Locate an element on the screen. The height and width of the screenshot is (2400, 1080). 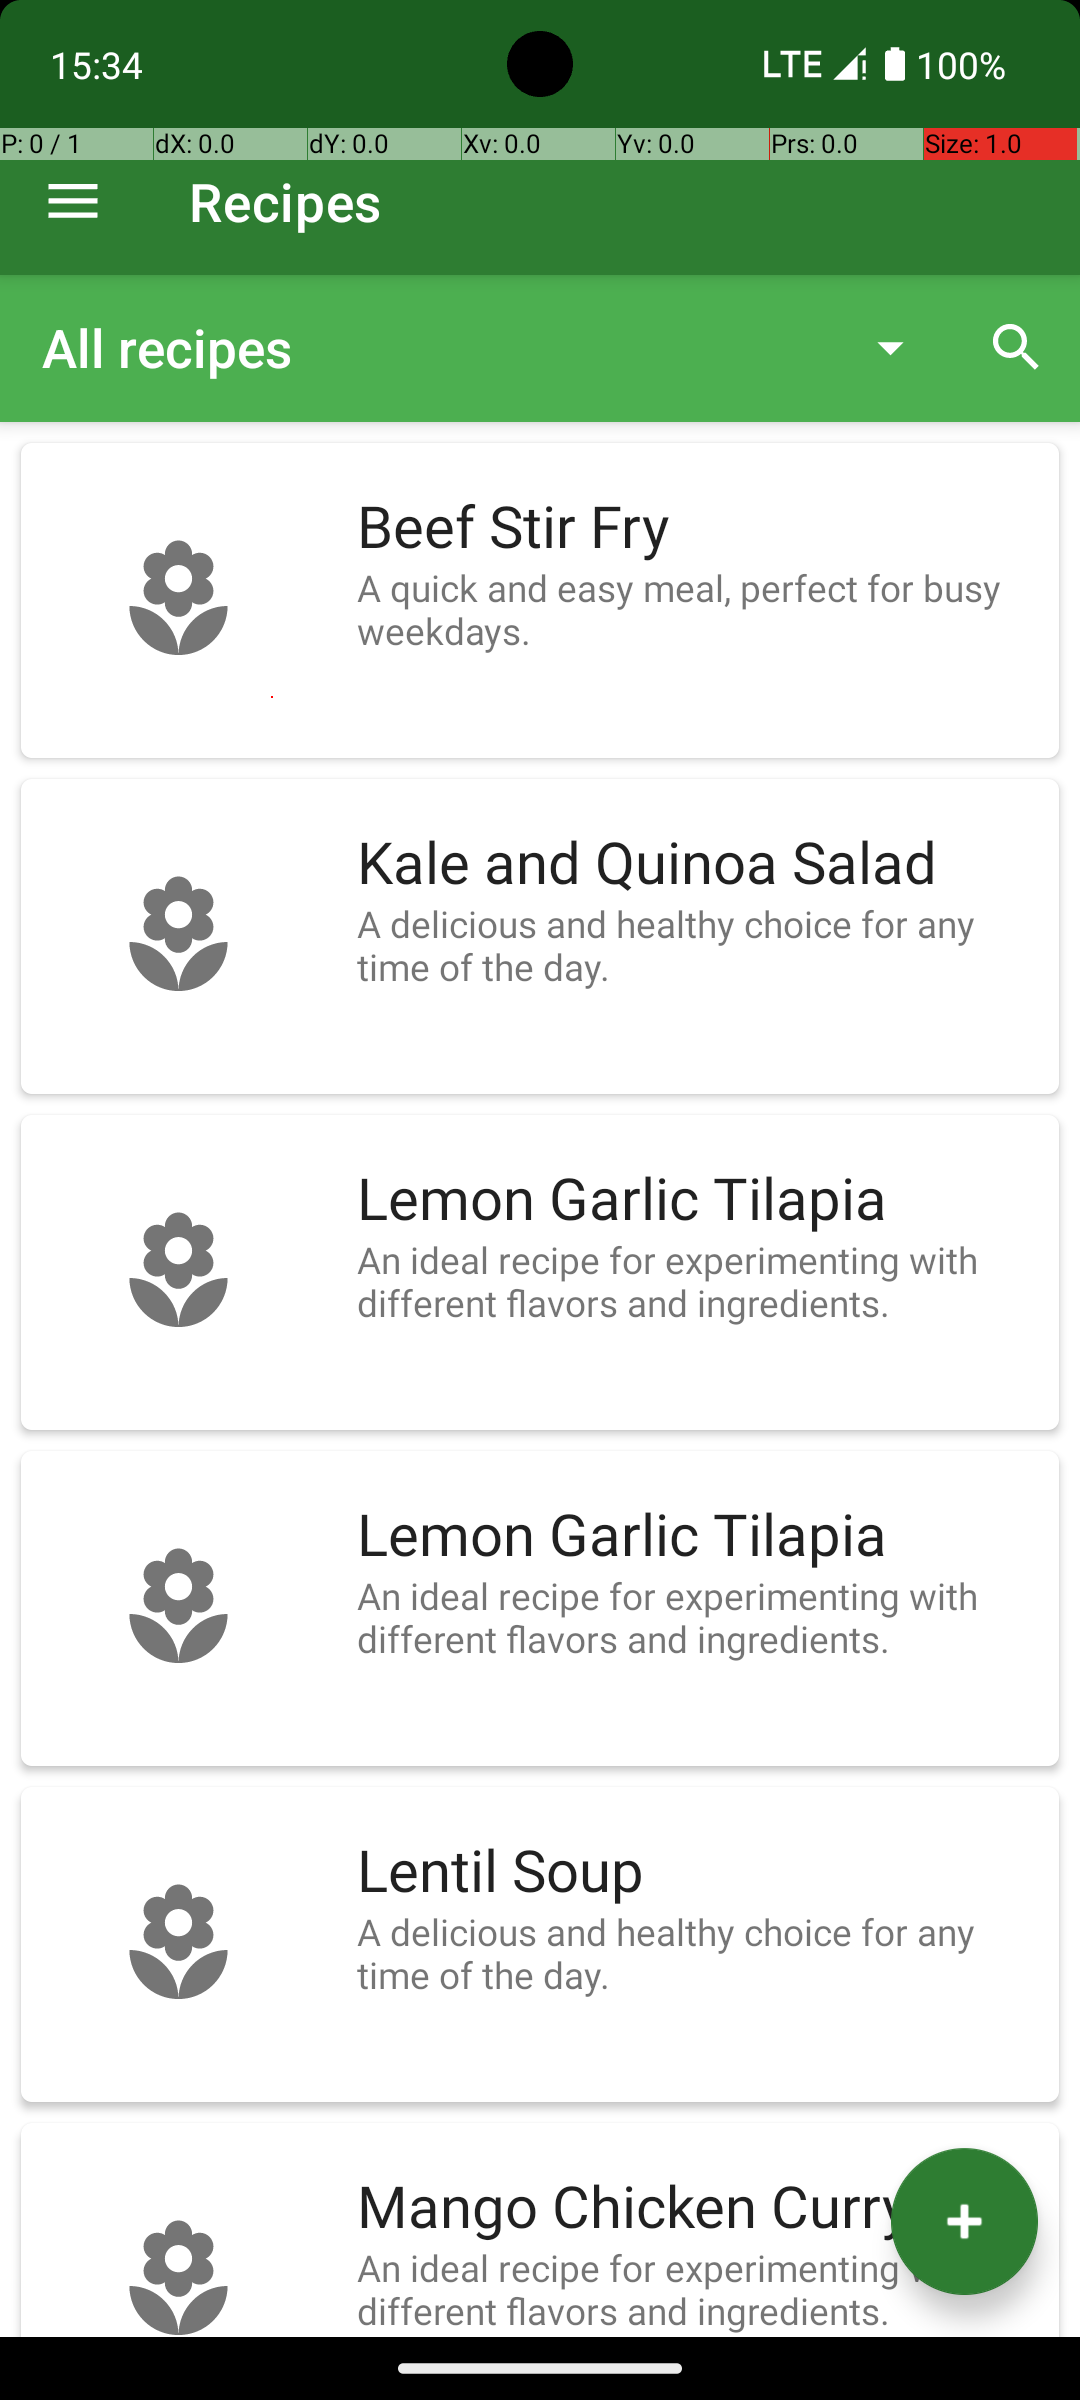
Mango Chicken Curry is located at coordinates (698, 2208).